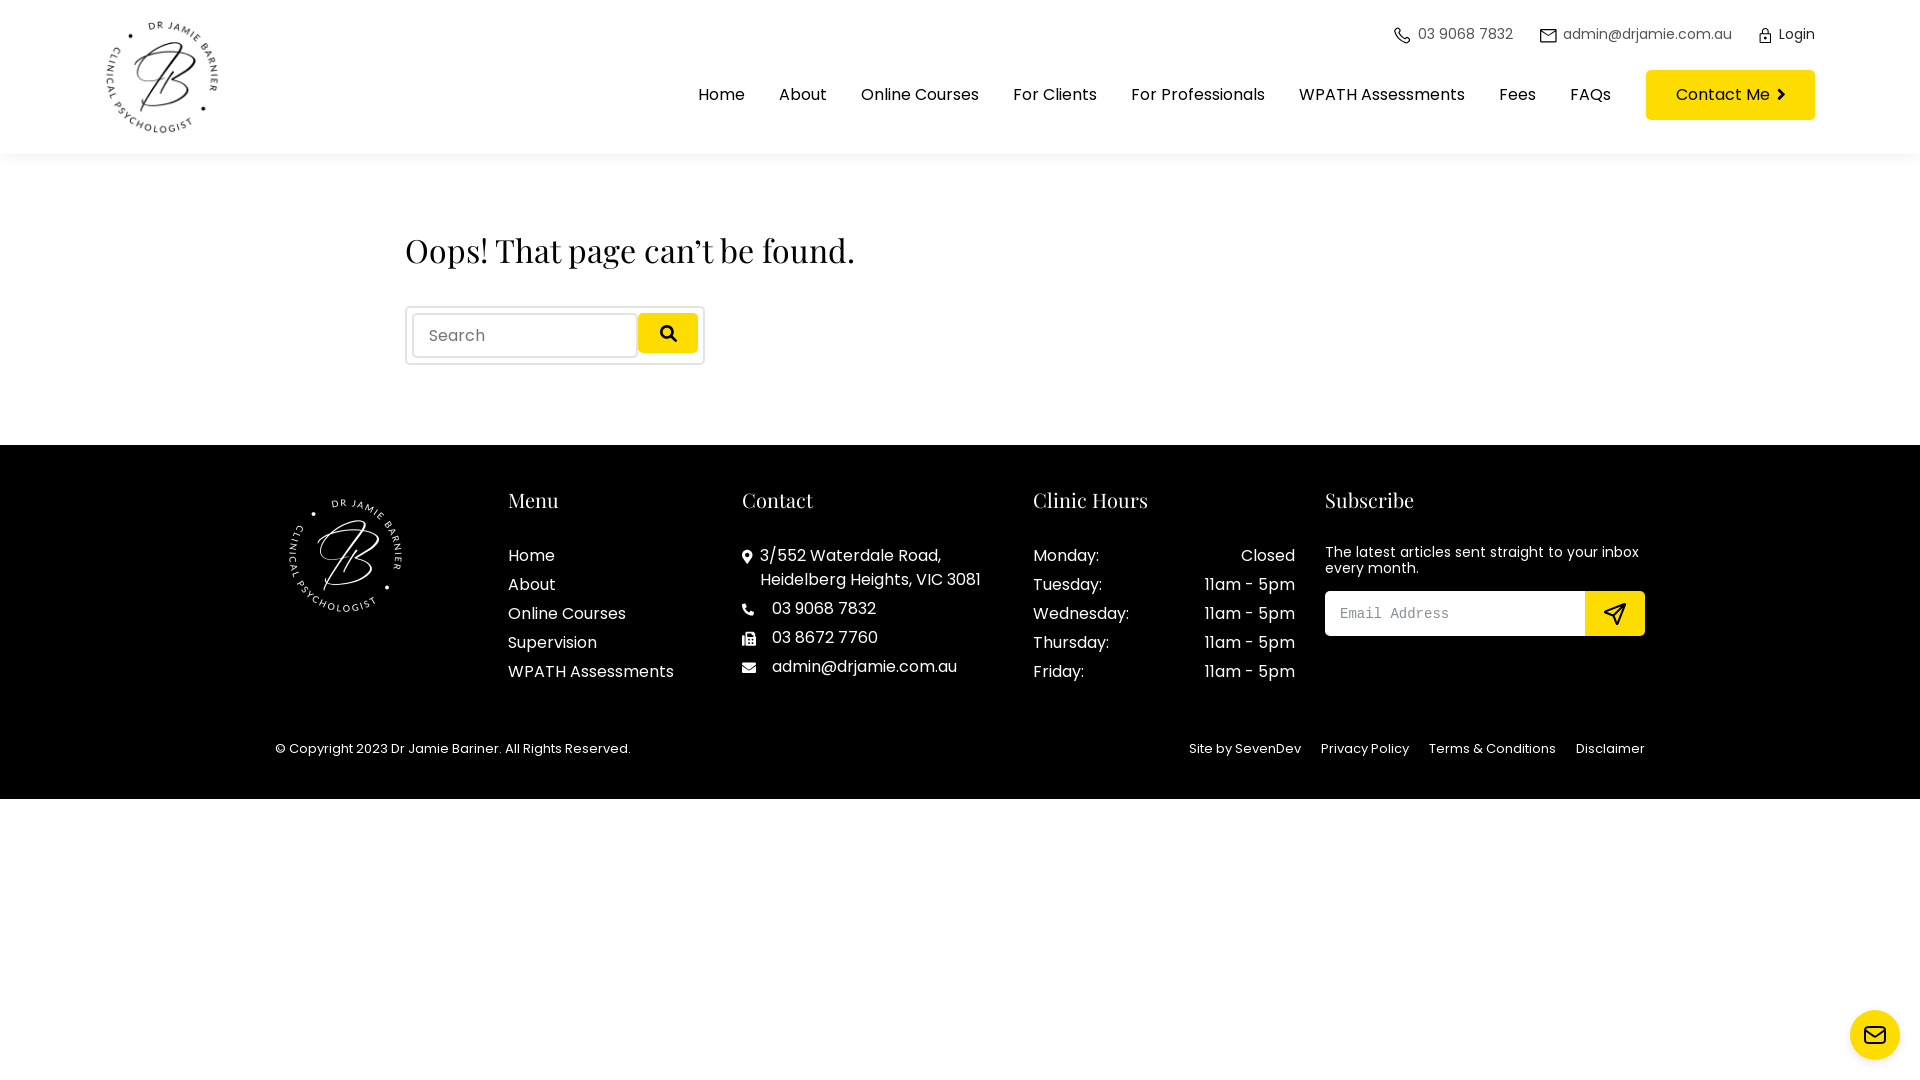  Describe the element at coordinates (1055, 95) in the screenshot. I see `For Clients` at that location.